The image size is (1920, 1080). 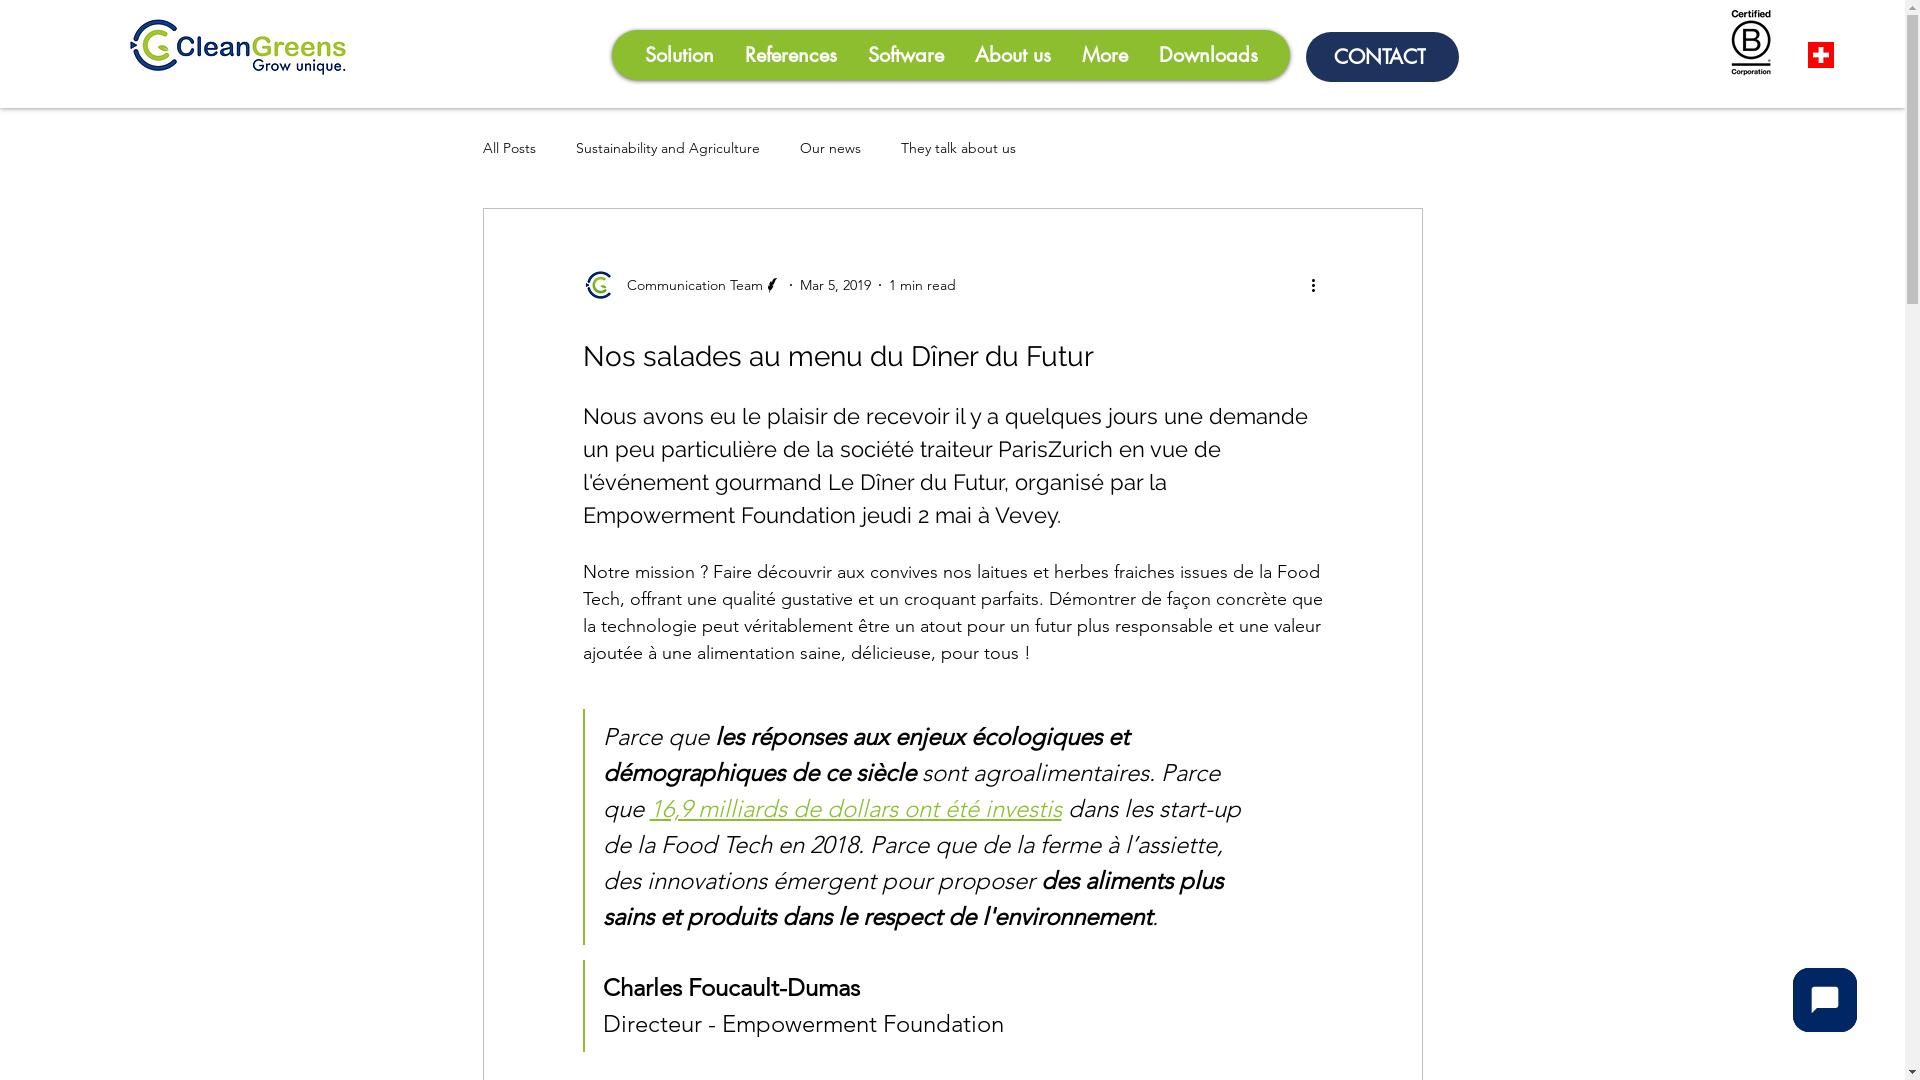 What do you see at coordinates (1207, 55) in the screenshot?
I see `Downloads` at bounding box center [1207, 55].